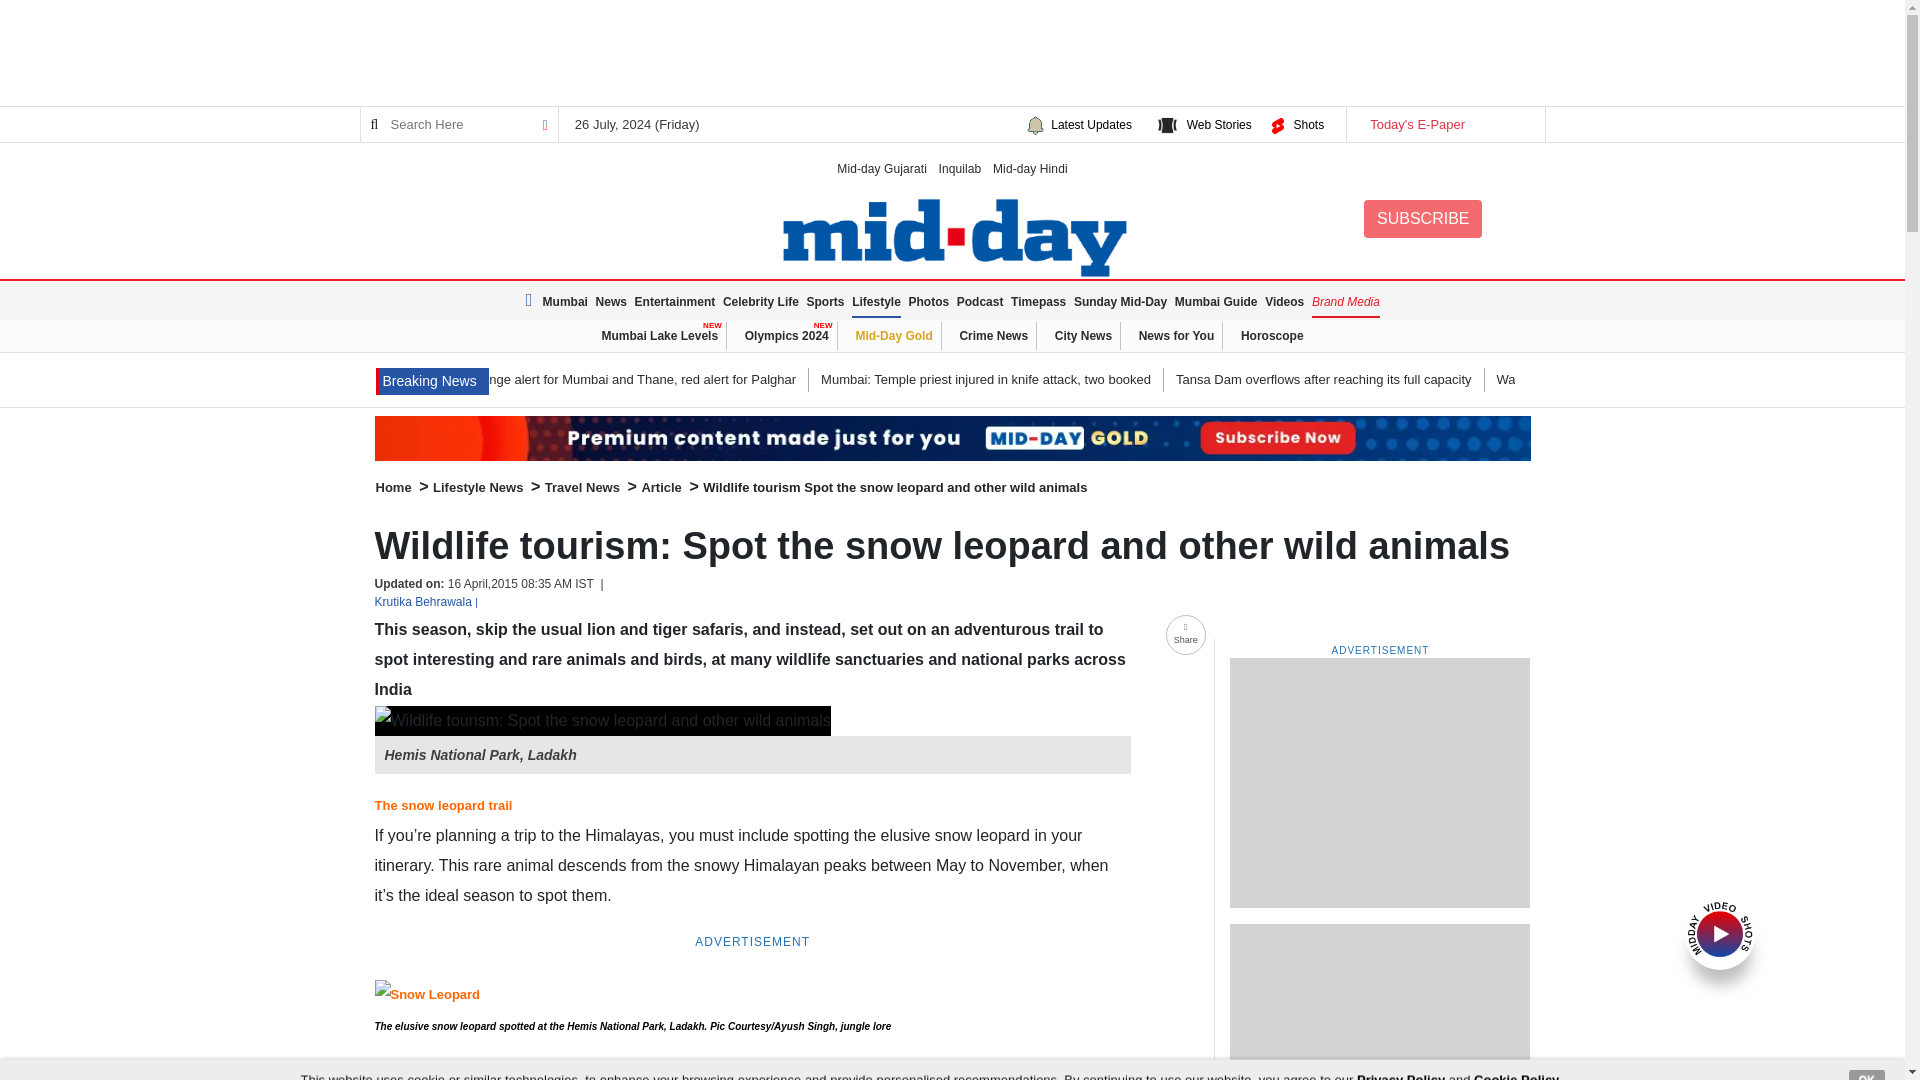  Describe the element at coordinates (1720, 932) in the screenshot. I see `Midday Shot Videos` at that location.